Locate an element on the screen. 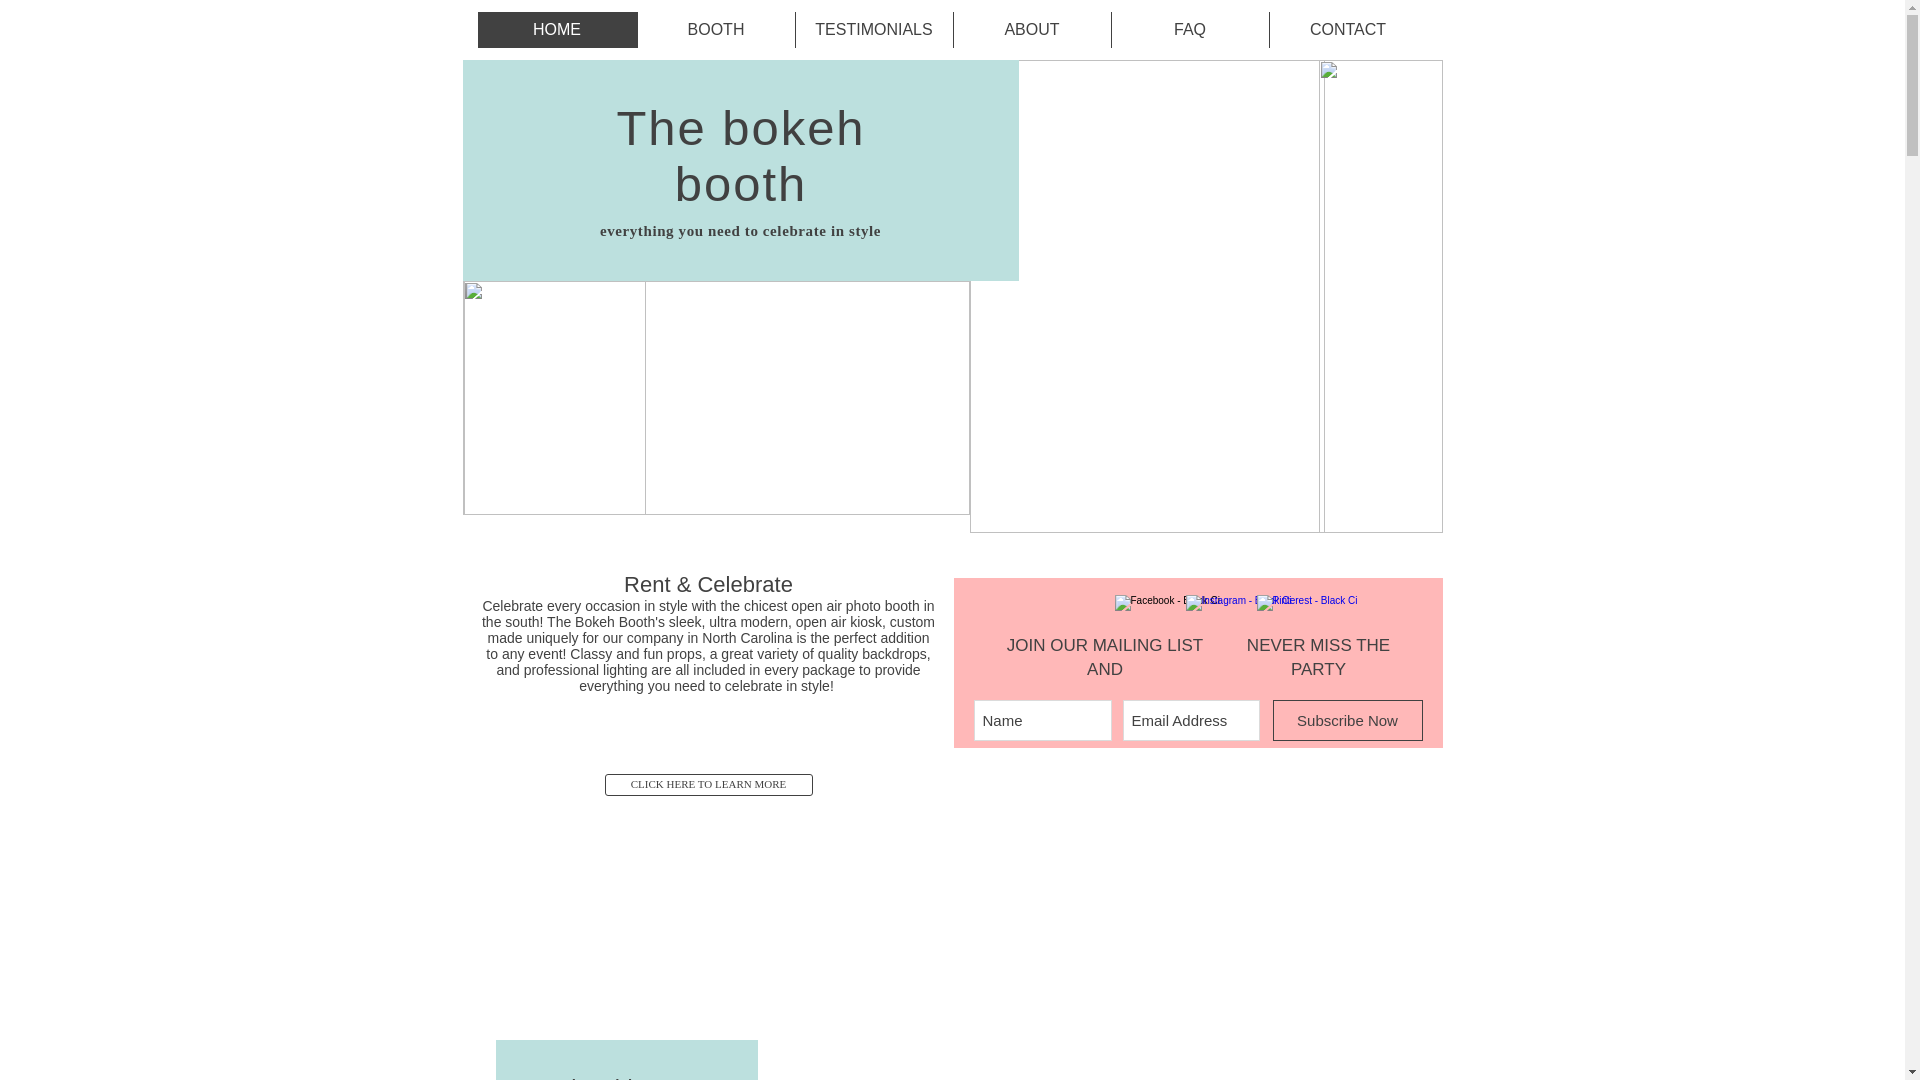 Image resolution: width=1920 pixels, height=1080 pixels. ABOUT is located at coordinates (1030, 29).